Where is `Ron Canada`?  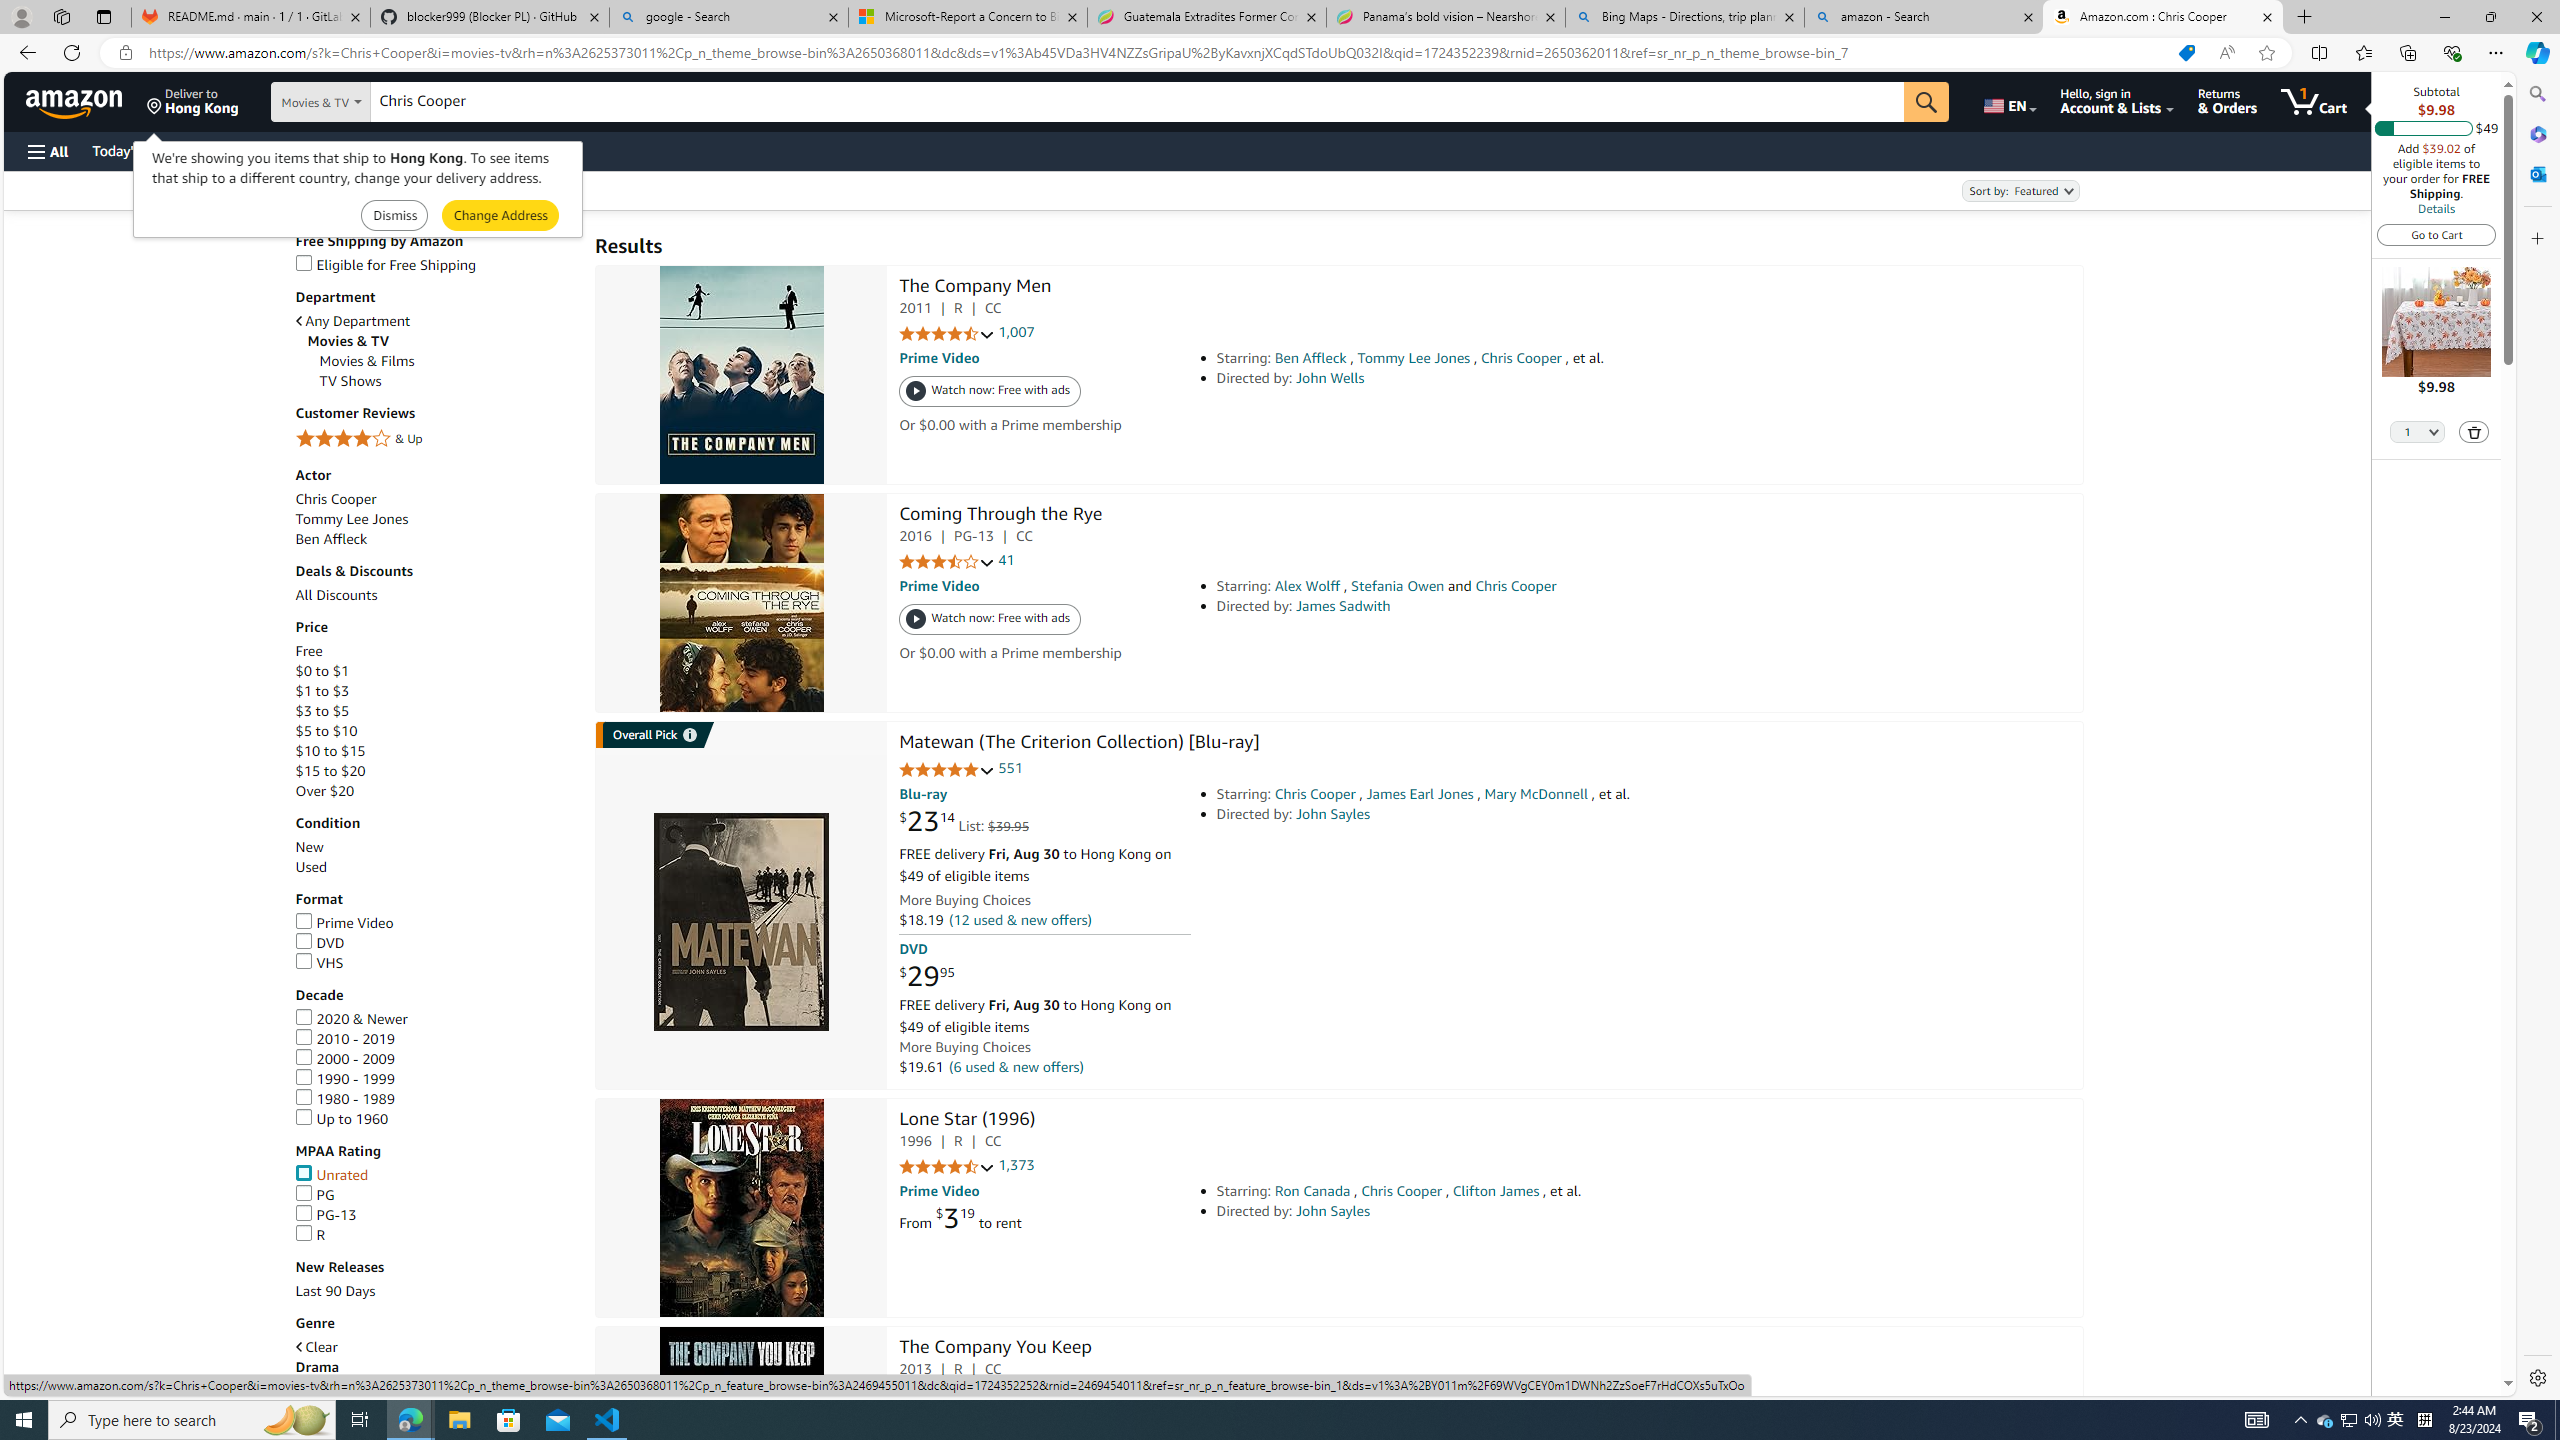 Ron Canada is located at coordinates (1312, 1191).